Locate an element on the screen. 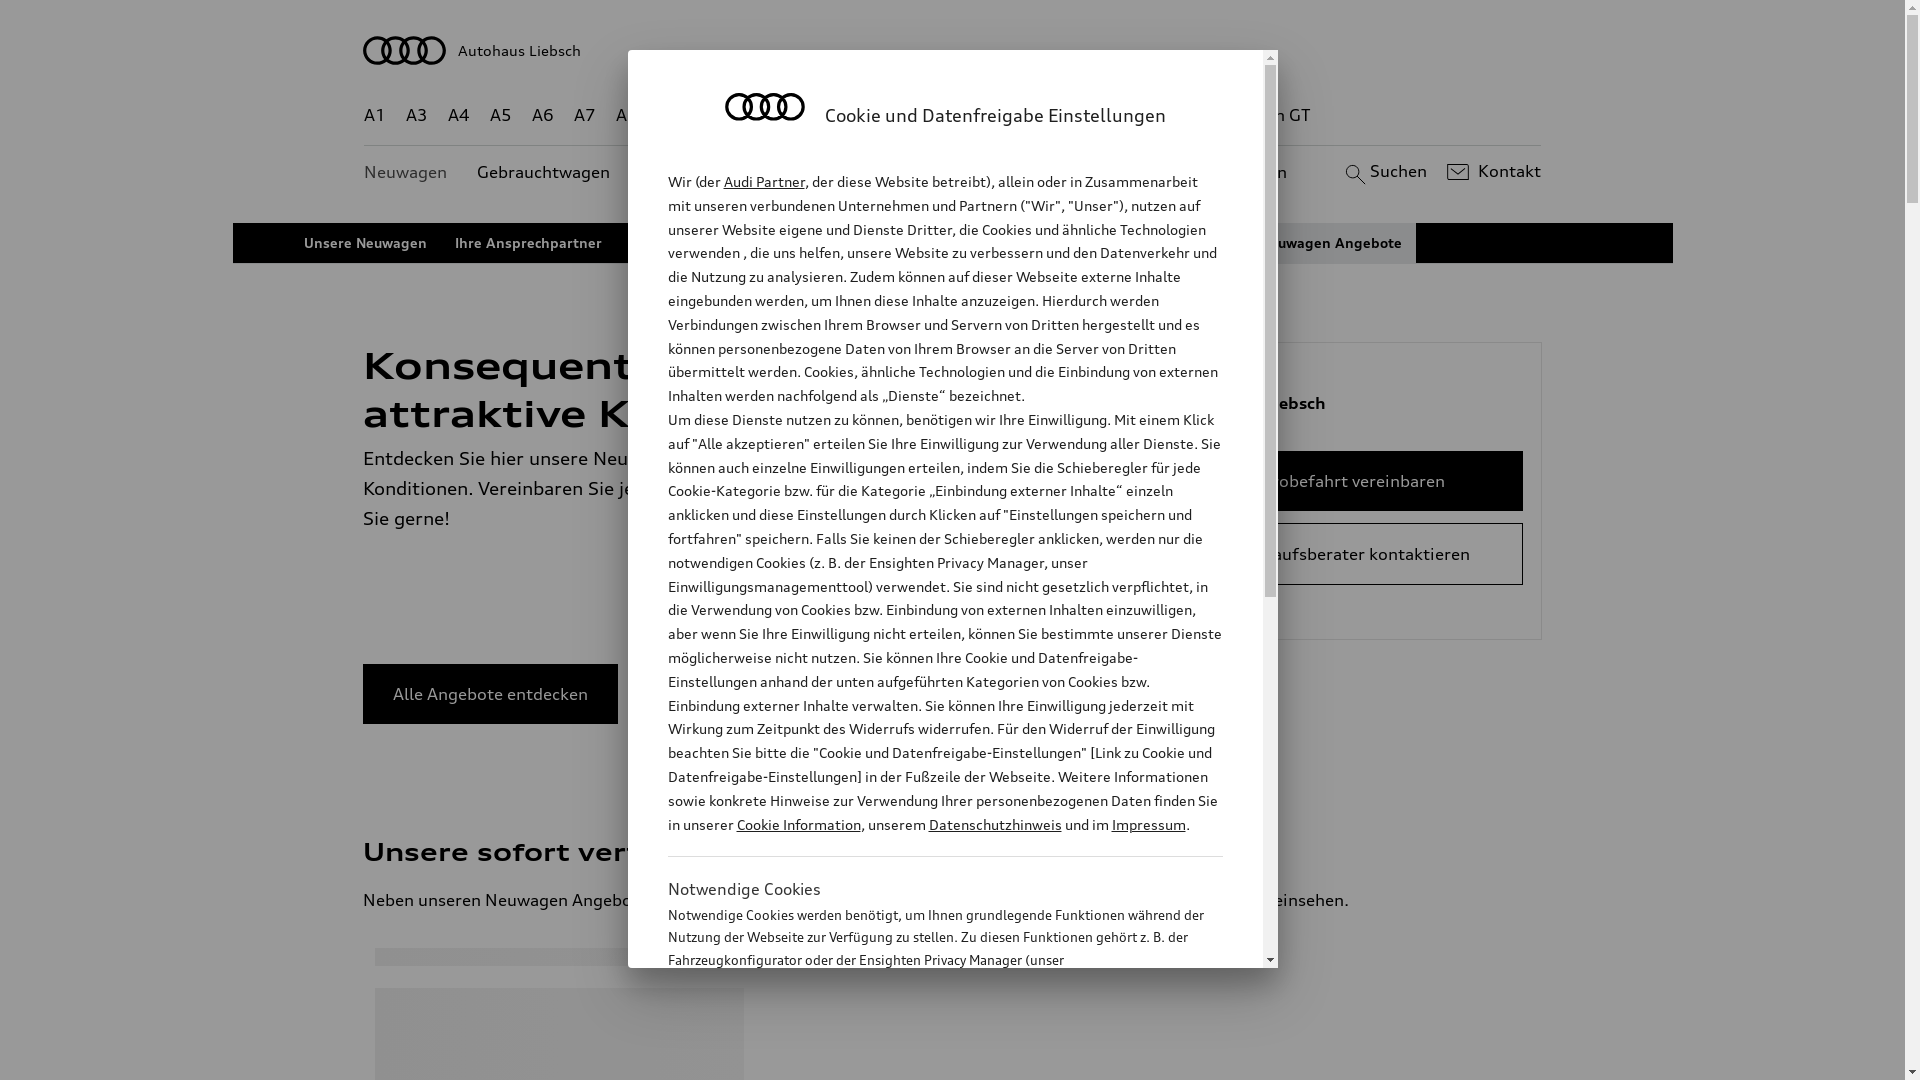 The height and width of the screenshot is (1080, 1920). Q4 e-tron is located at coordinates (782, 116).